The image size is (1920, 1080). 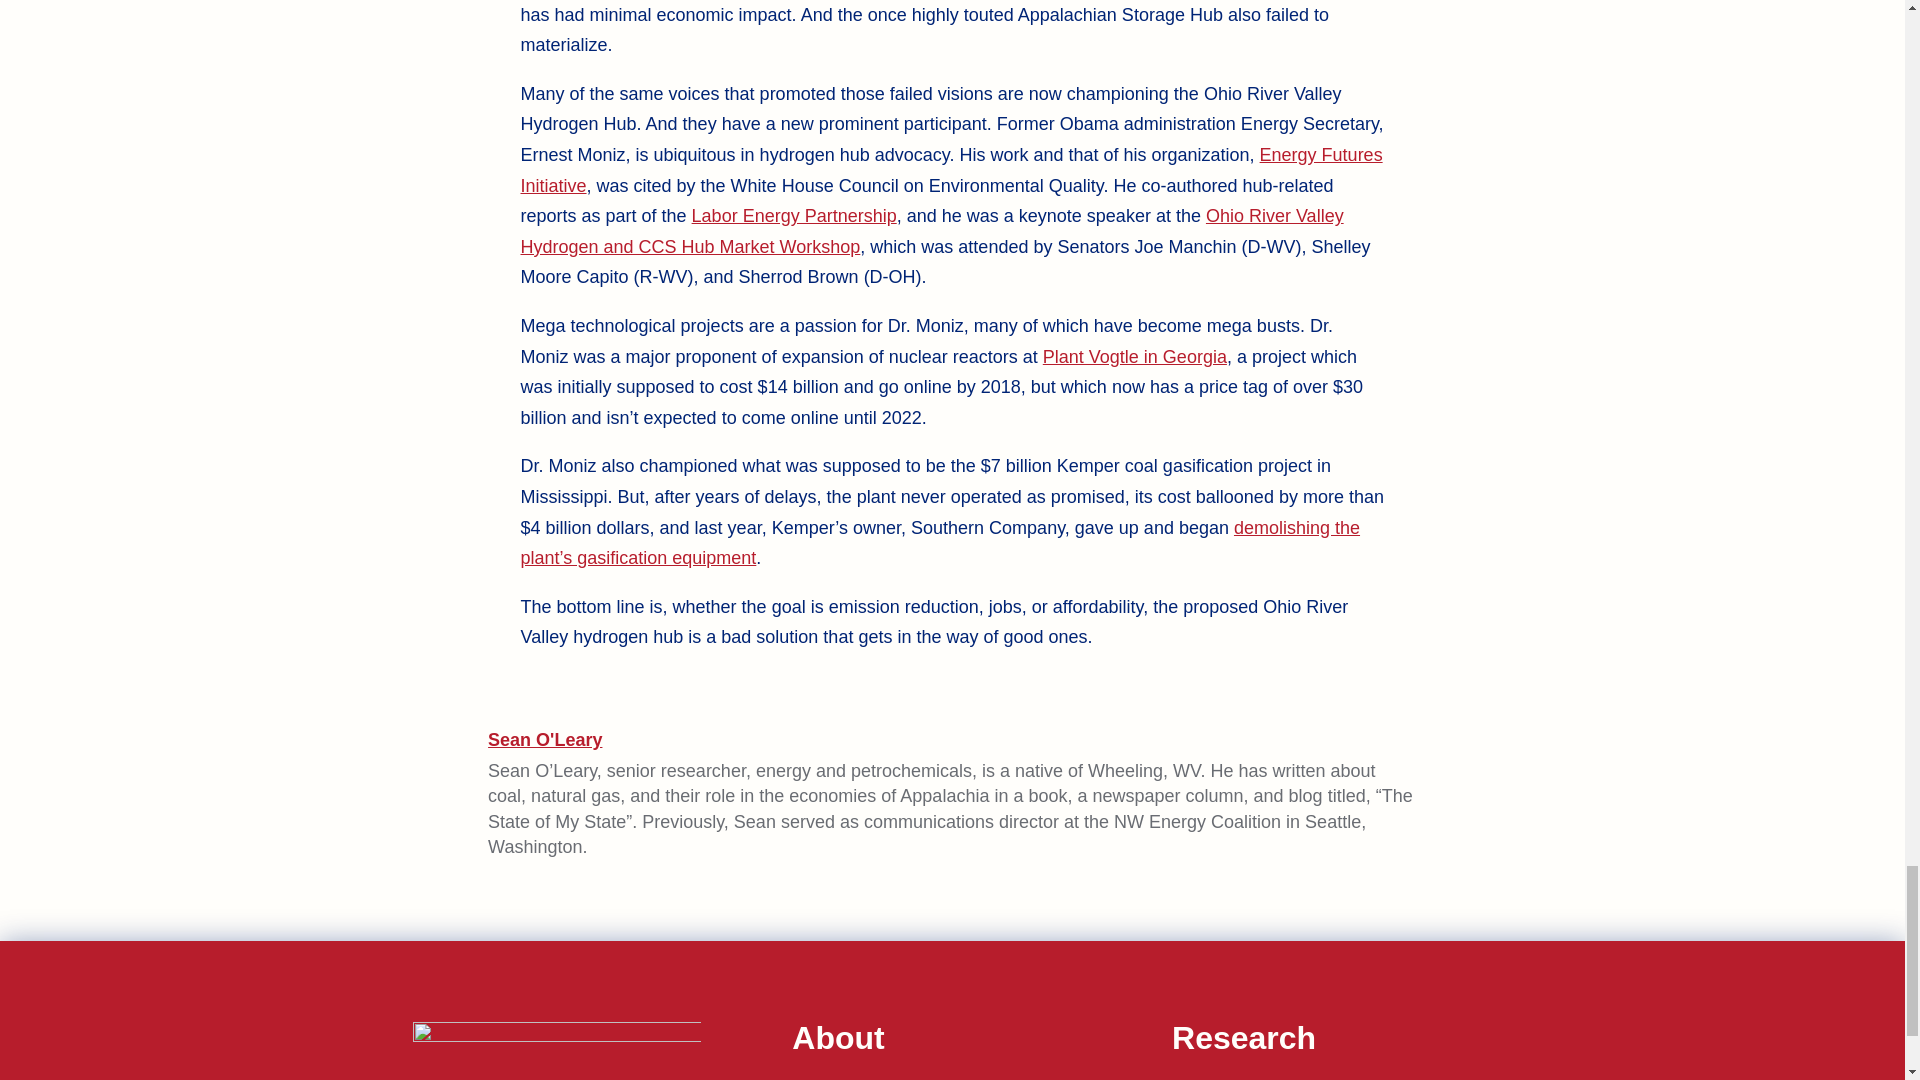 What do you see at coordinates (1134, 356) in the screenshot?
I see `Plant Vogtle in Georgia` at bounding box center [1134, 356].